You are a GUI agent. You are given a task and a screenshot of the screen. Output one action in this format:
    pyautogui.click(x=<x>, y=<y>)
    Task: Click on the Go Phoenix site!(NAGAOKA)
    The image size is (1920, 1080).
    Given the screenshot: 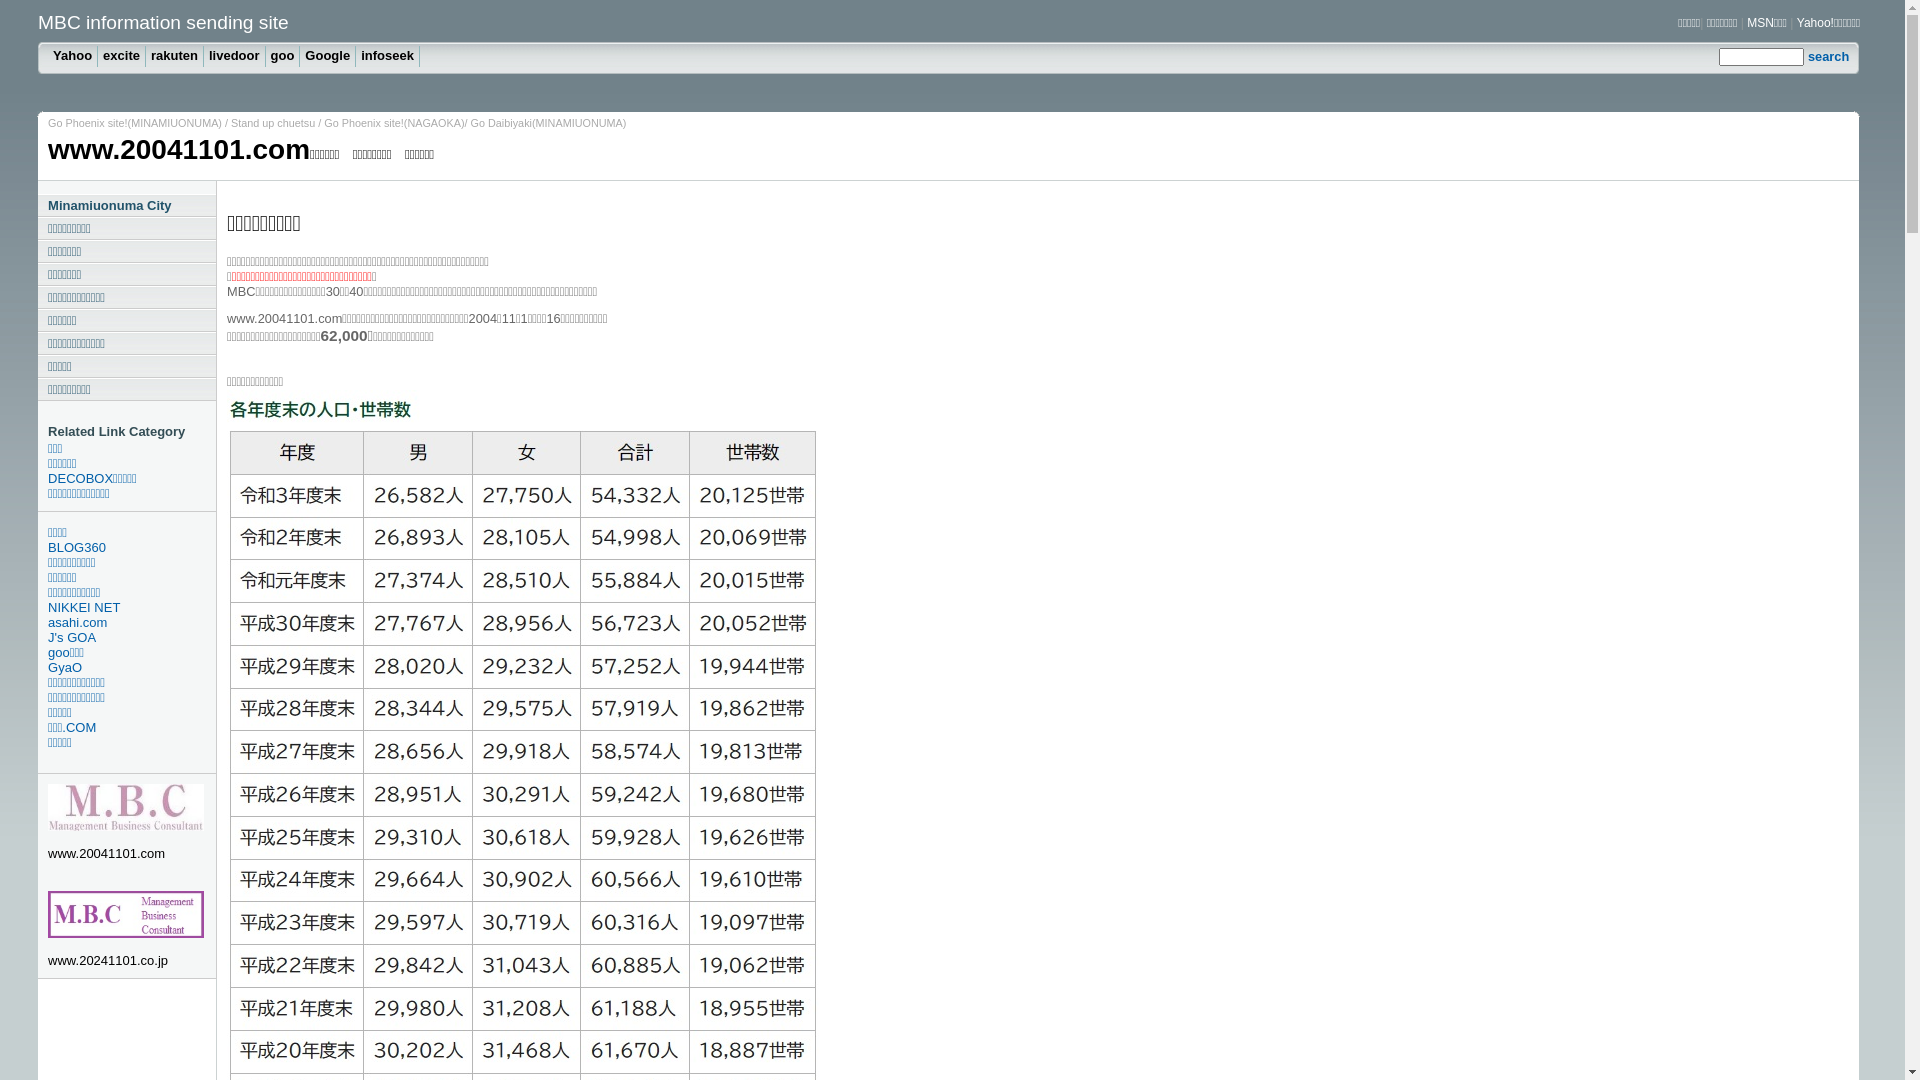 What is the action you would take?
    pyautogui.click(x=394, y=123)
    